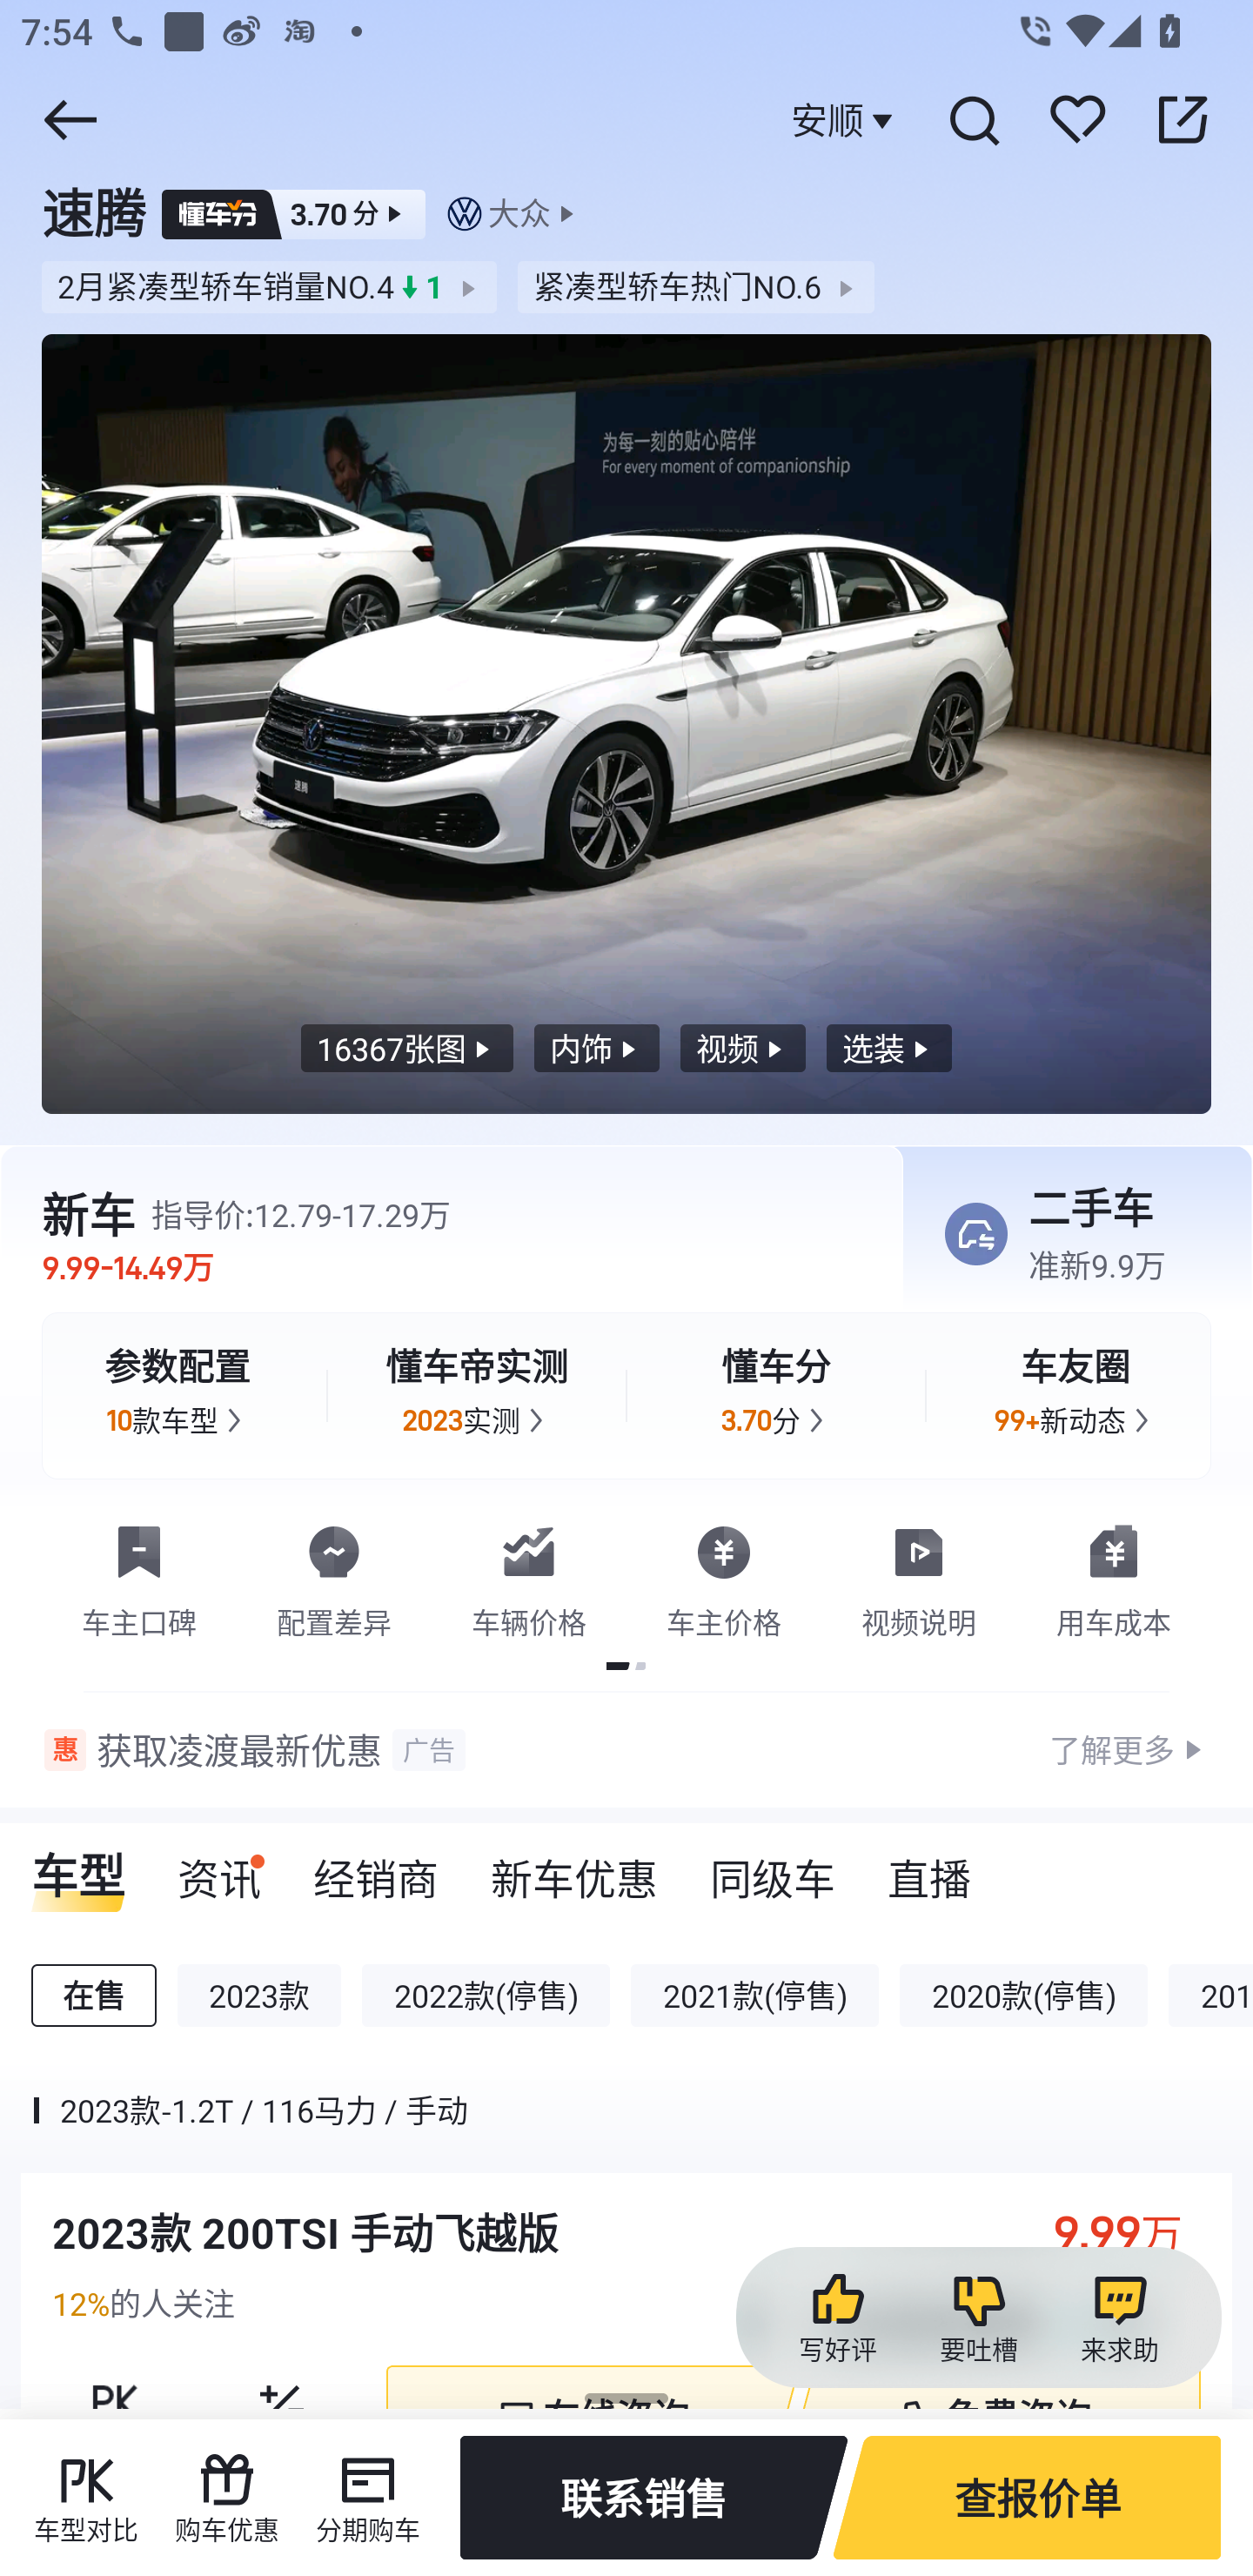 This screenshot has width=1253, height=2576. What do you see at coordinates (596, 1048) in the screenshot?
I see `内饰` at bounding box center [596, 1048].